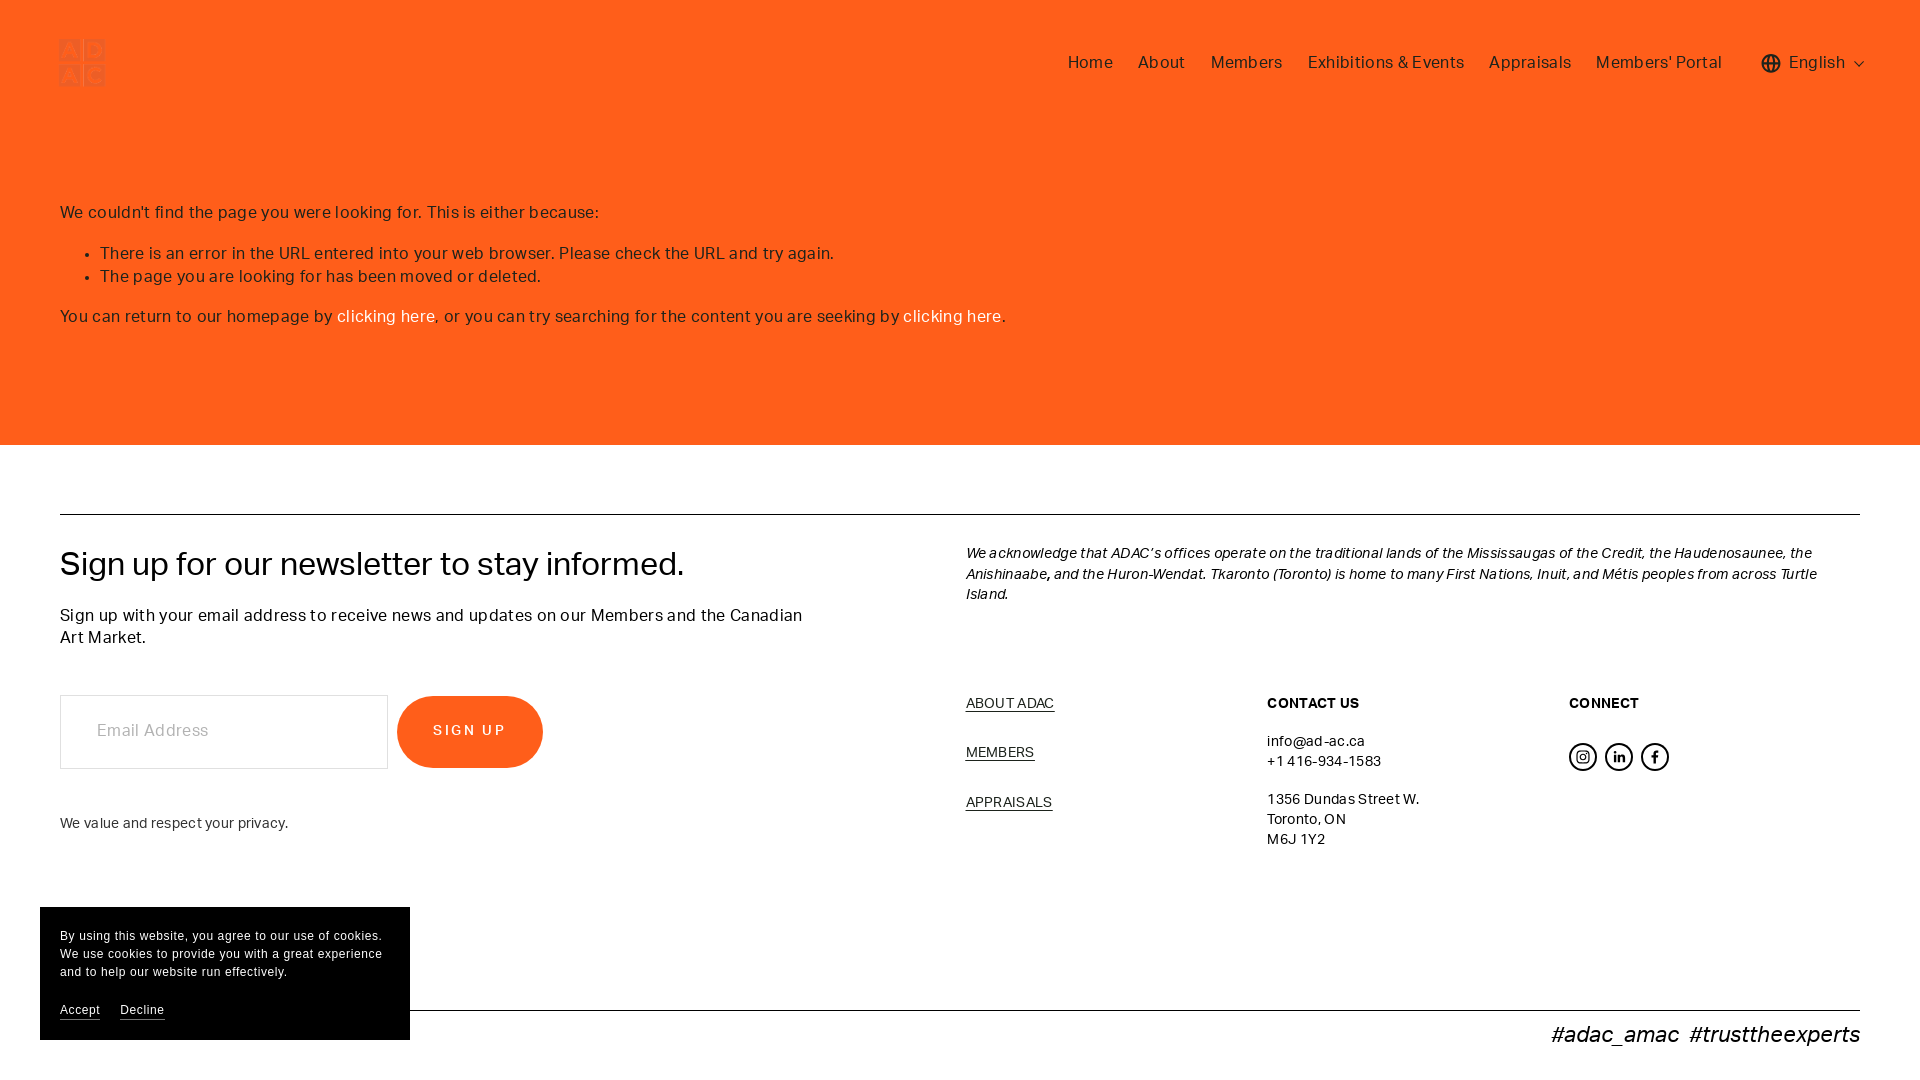 This screenshot has height=1080, width=1920. I want to click on Appraisals, so click(1530, 63).